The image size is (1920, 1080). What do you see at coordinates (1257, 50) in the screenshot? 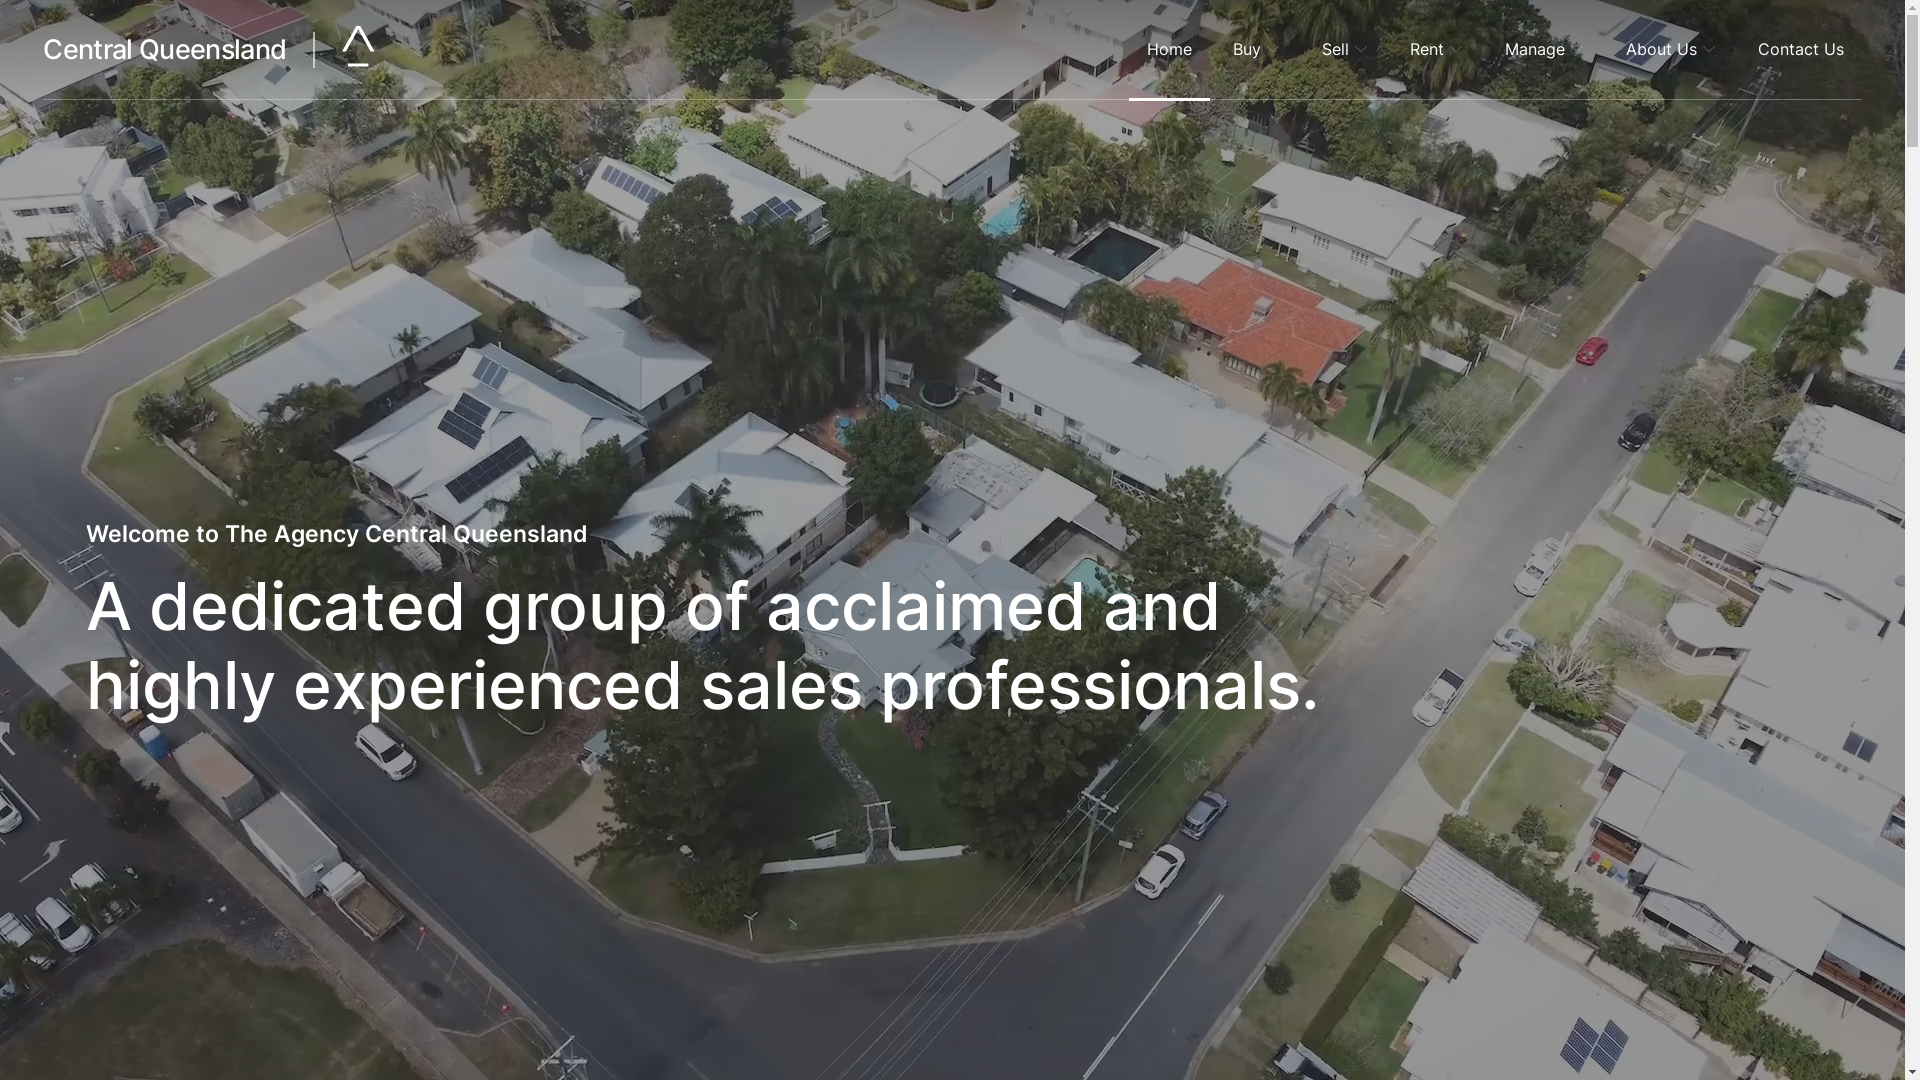
I see `Buy` at bounding box center [1257, 50].